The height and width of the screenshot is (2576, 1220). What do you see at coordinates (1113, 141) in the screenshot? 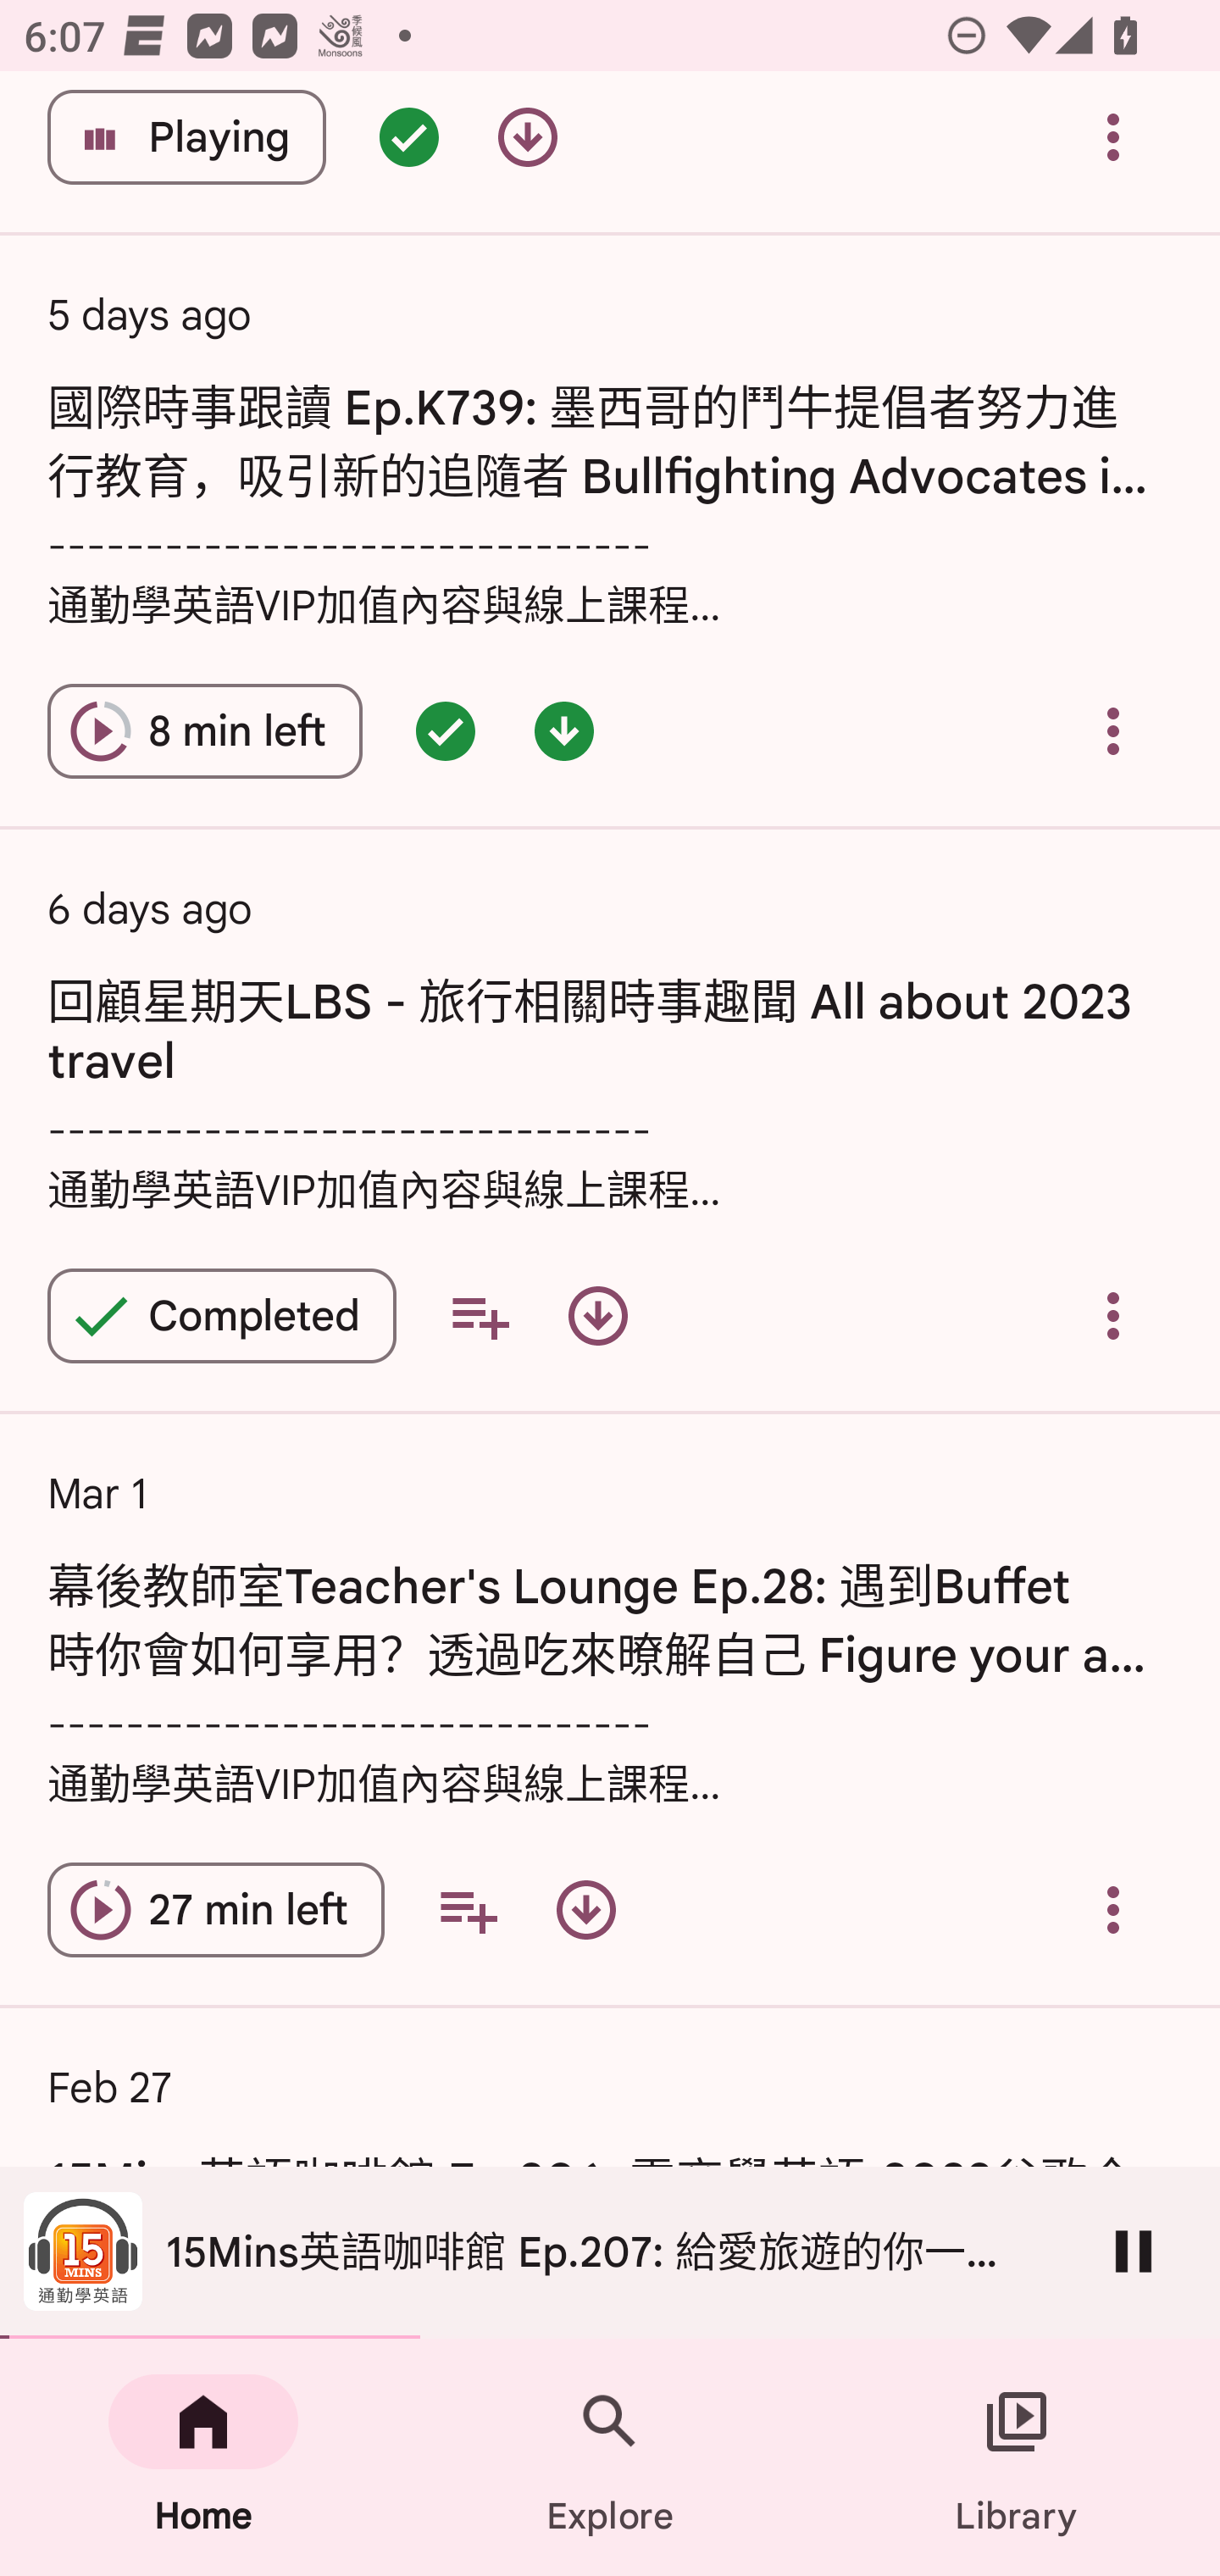
I see `Overflow menu` at bounding box center [1113, 141].